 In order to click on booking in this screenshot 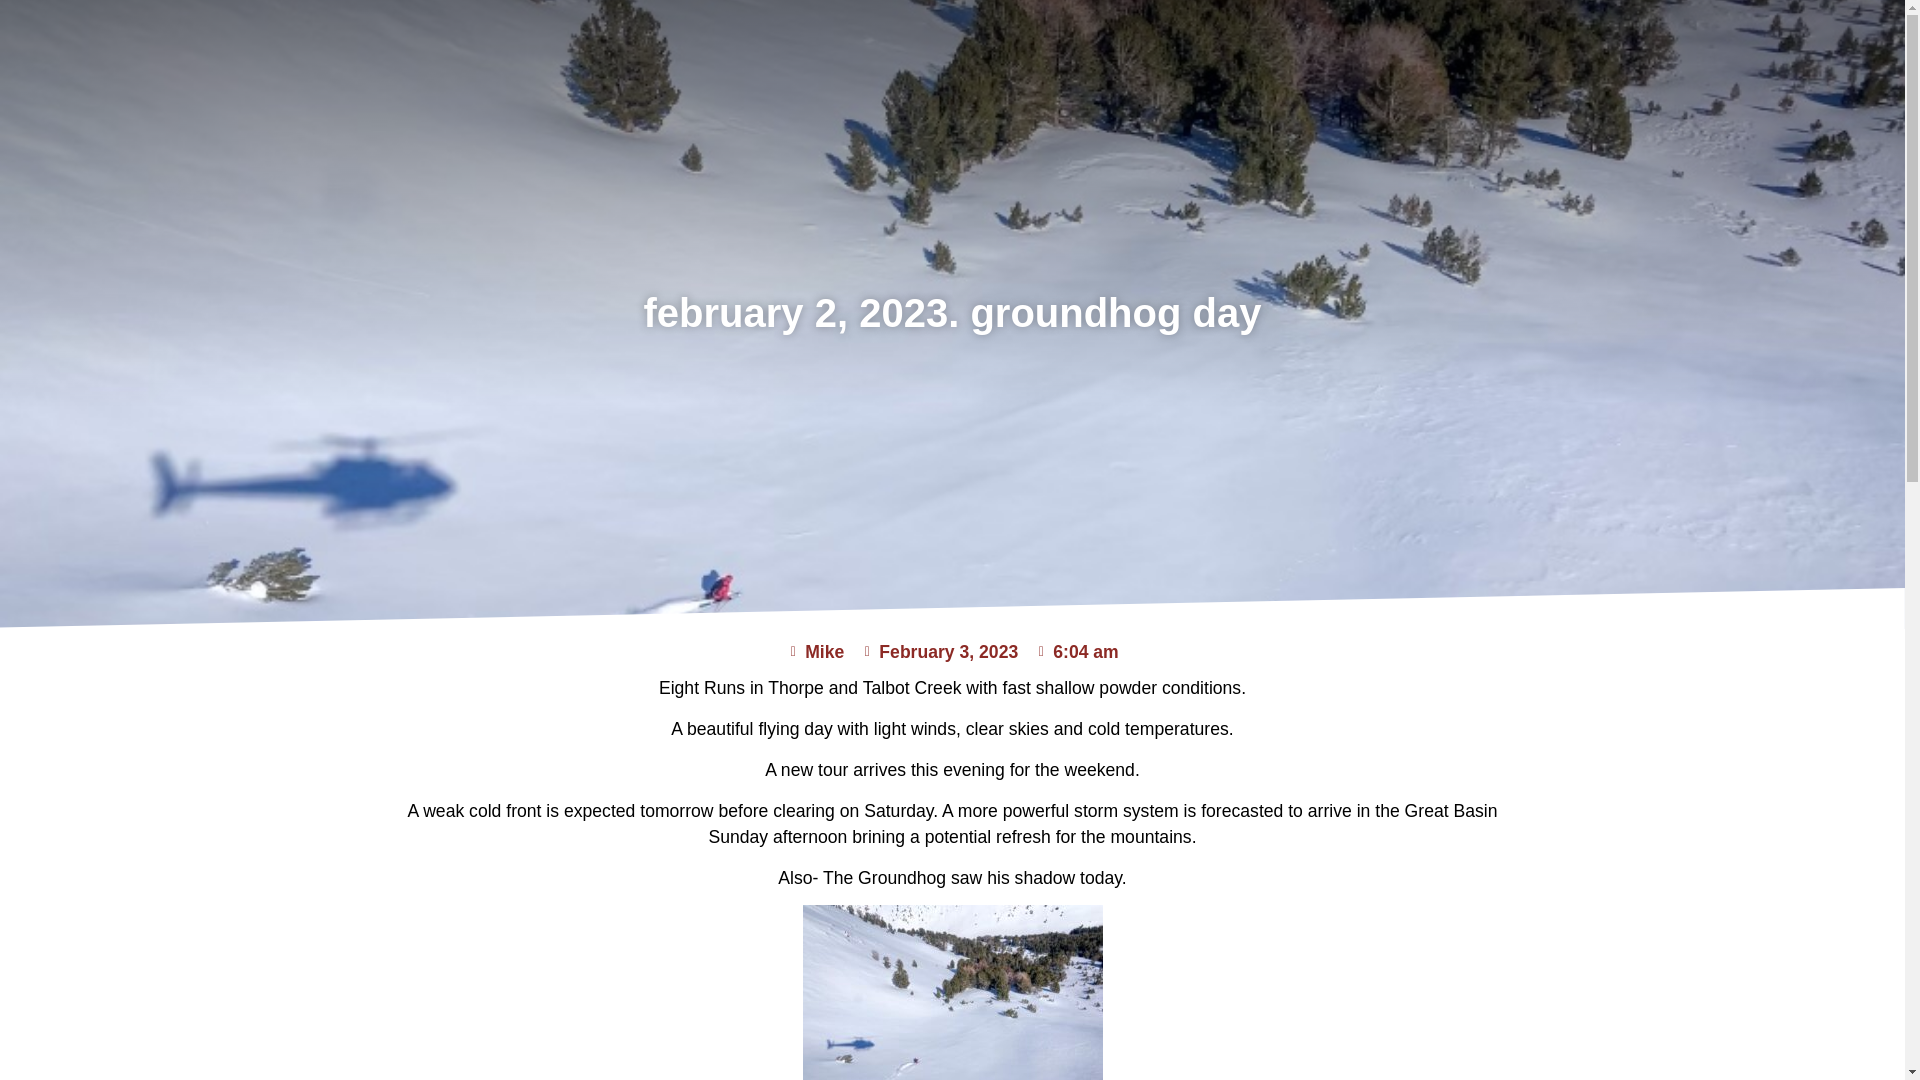, I will do `click(1615, 32)`.